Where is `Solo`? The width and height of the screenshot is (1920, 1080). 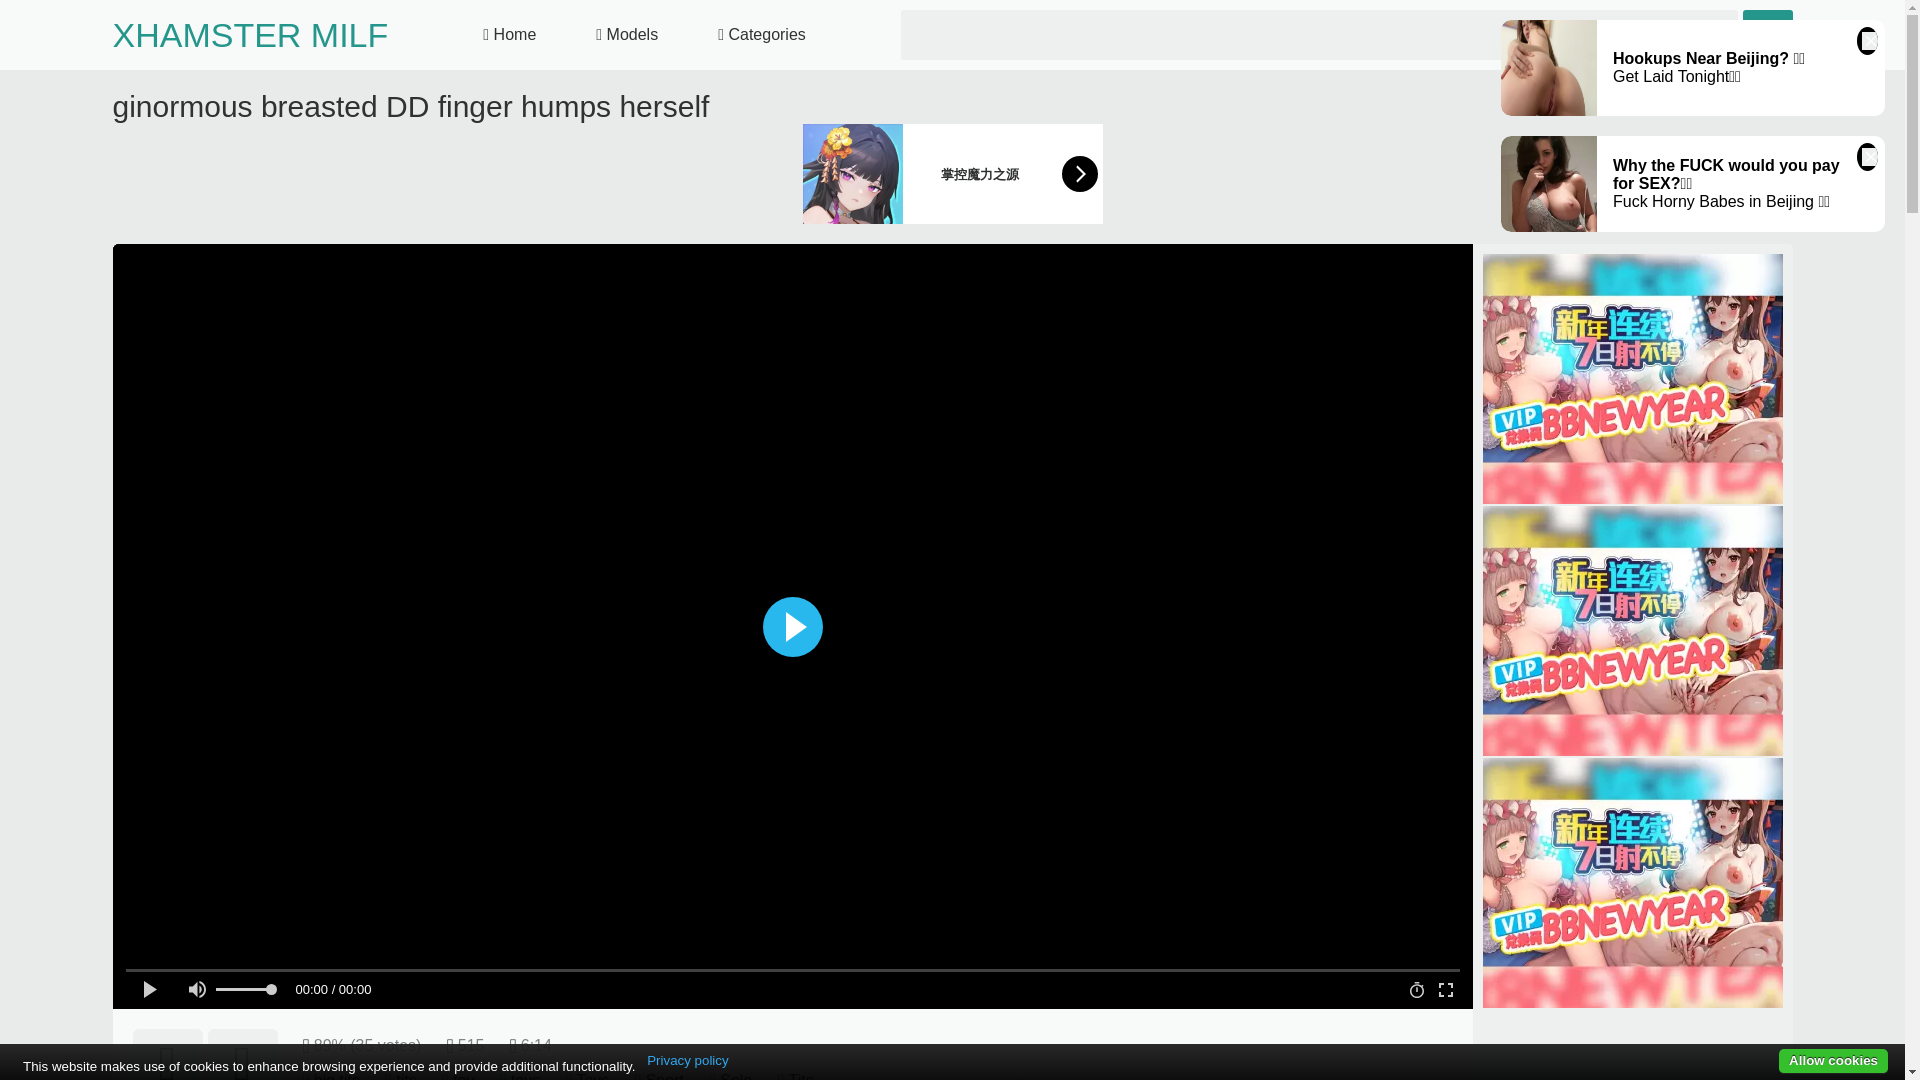
Solo is located at coordinates (736, 1076).